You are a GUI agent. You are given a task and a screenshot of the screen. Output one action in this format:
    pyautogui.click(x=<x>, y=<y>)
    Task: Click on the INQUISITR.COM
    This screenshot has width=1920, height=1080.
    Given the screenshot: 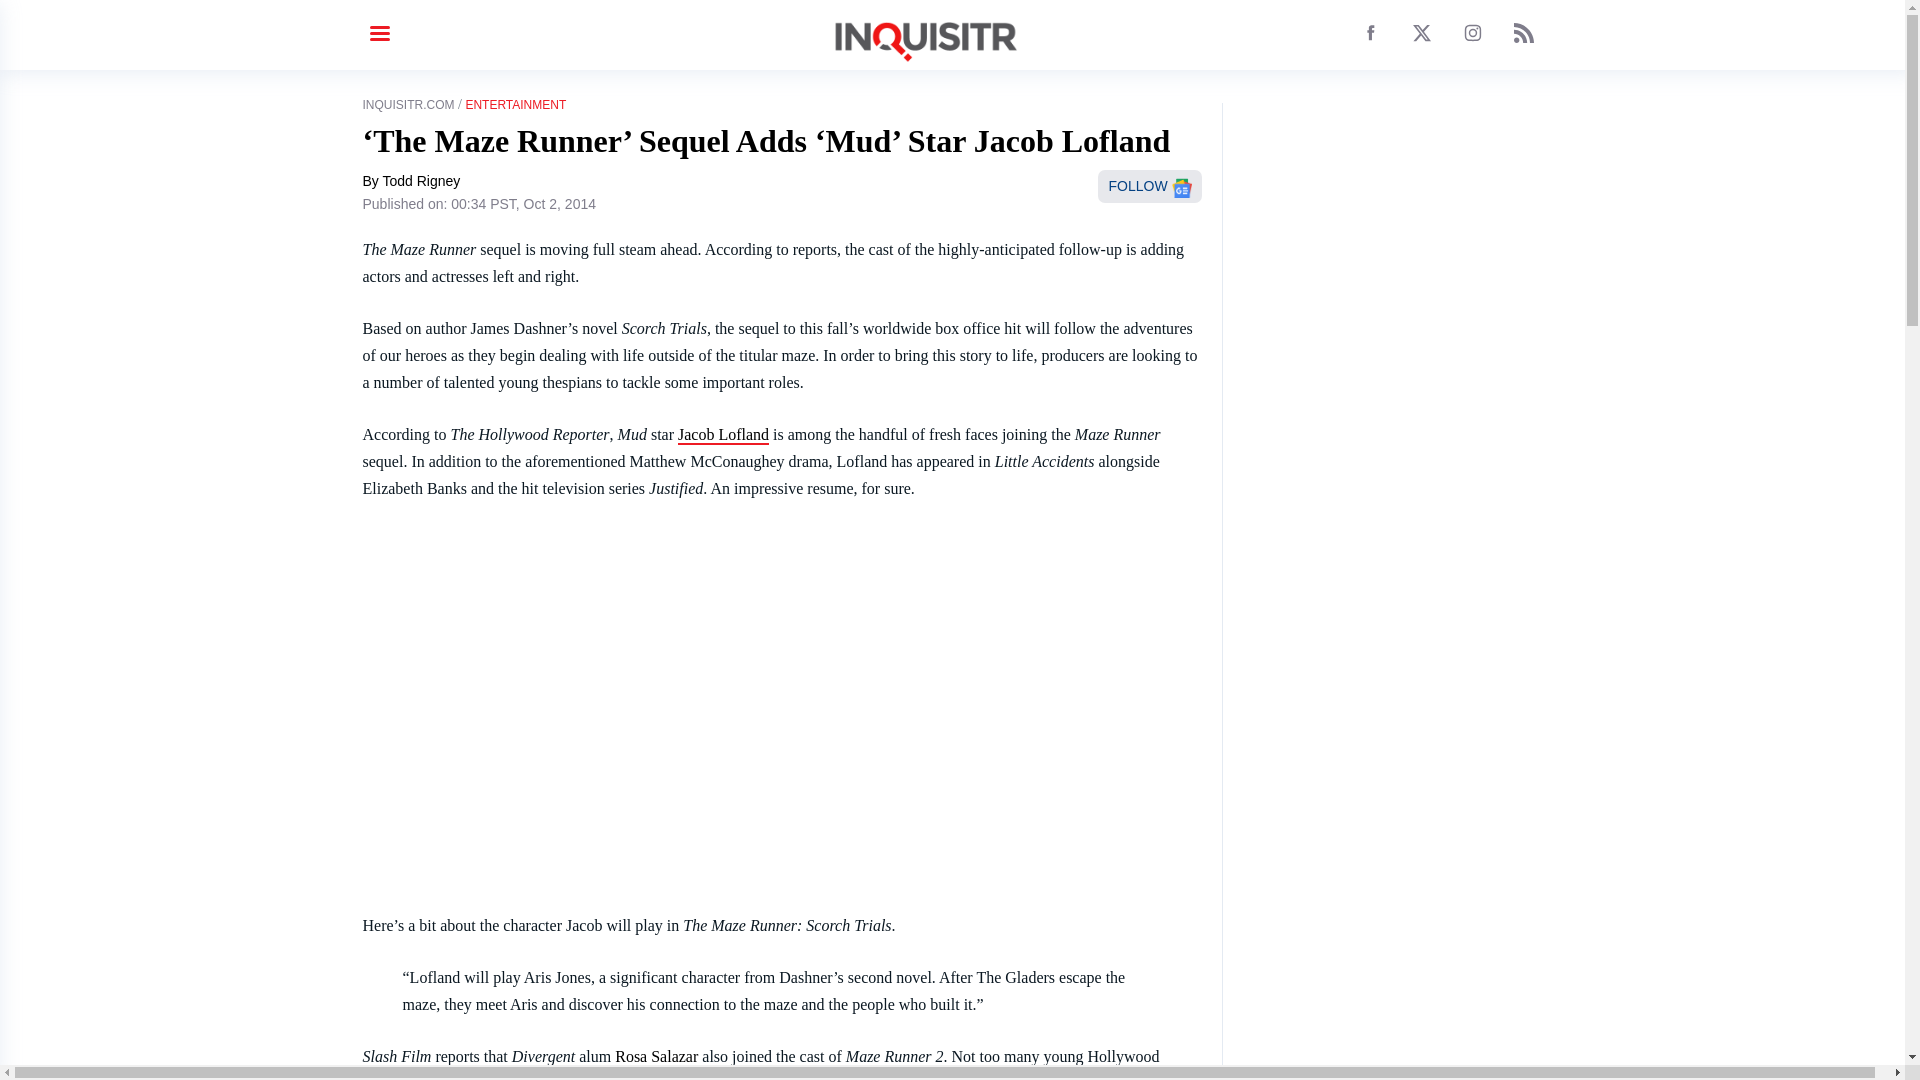 What is the action you would take?
    pyautogui.click(x=408, y=105)
    